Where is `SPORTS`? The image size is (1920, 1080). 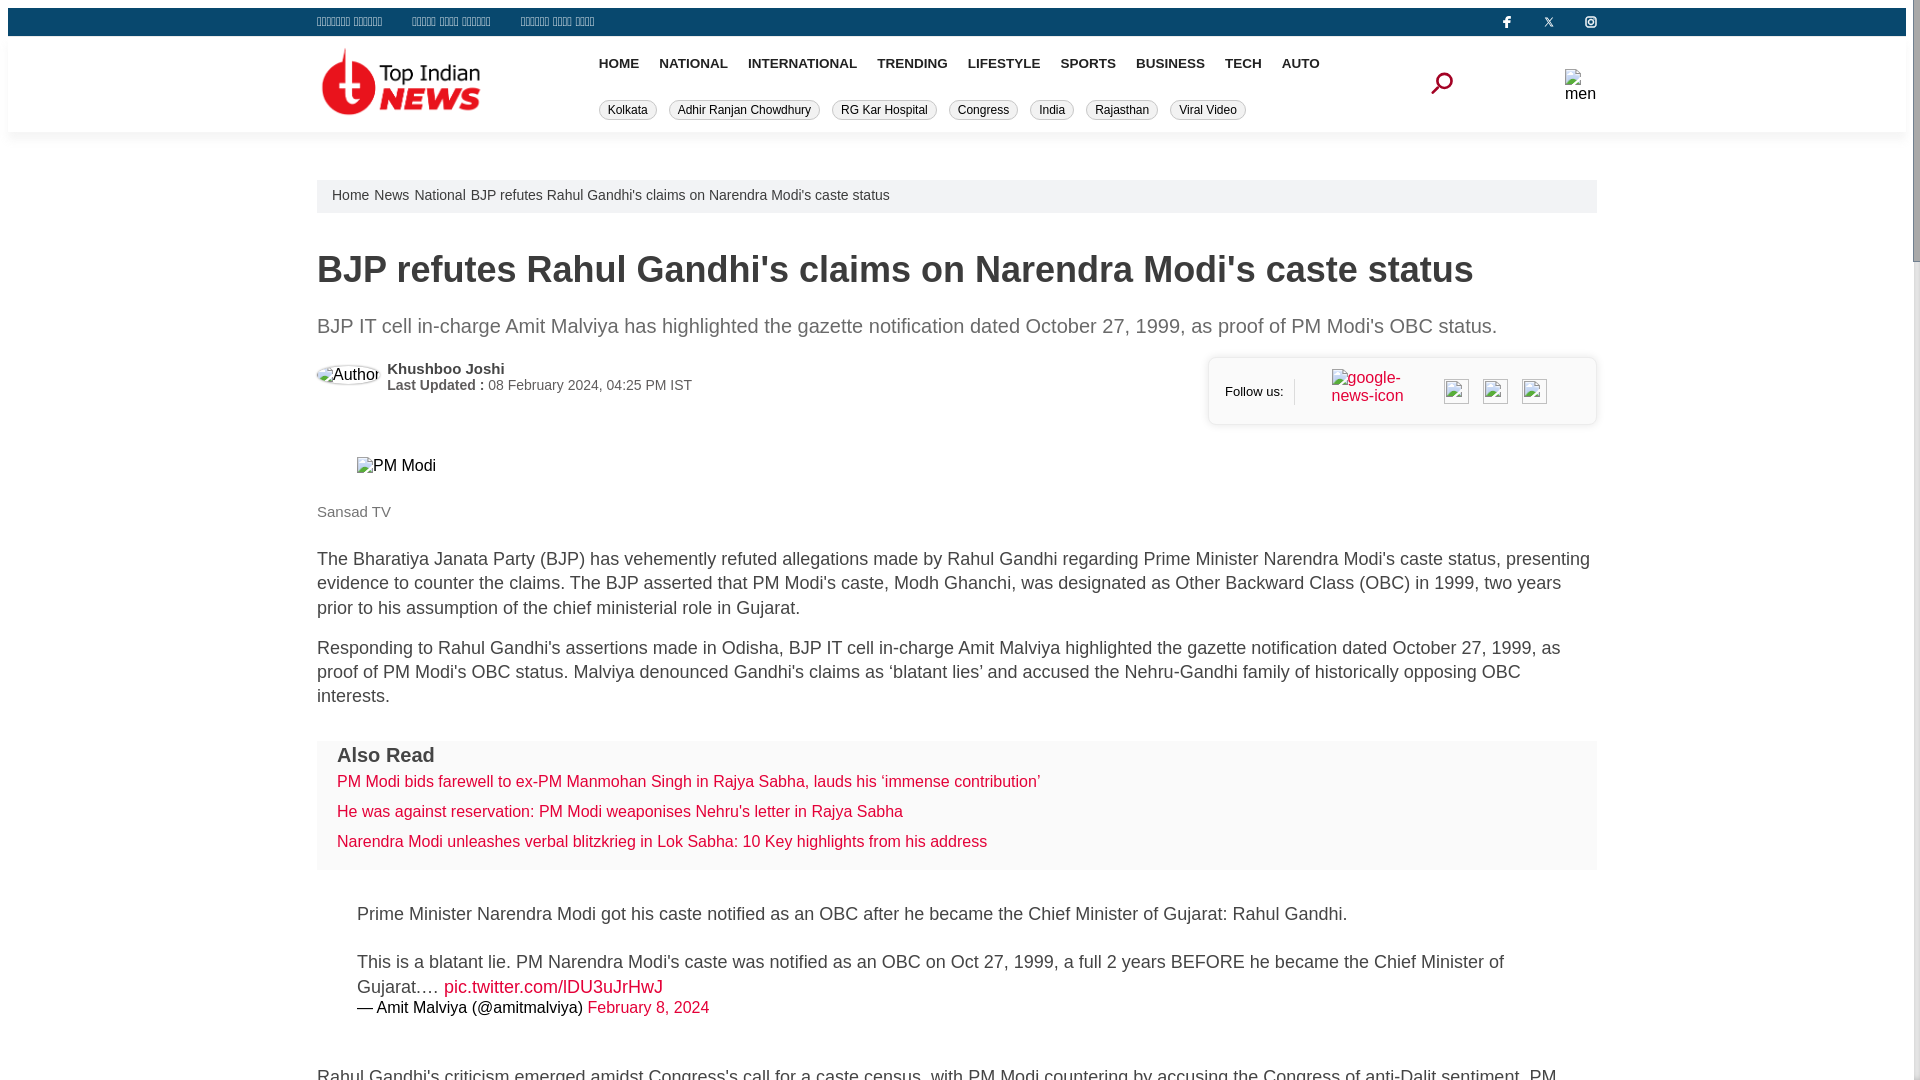 SPORTS is located at coordinates (1087, 64).